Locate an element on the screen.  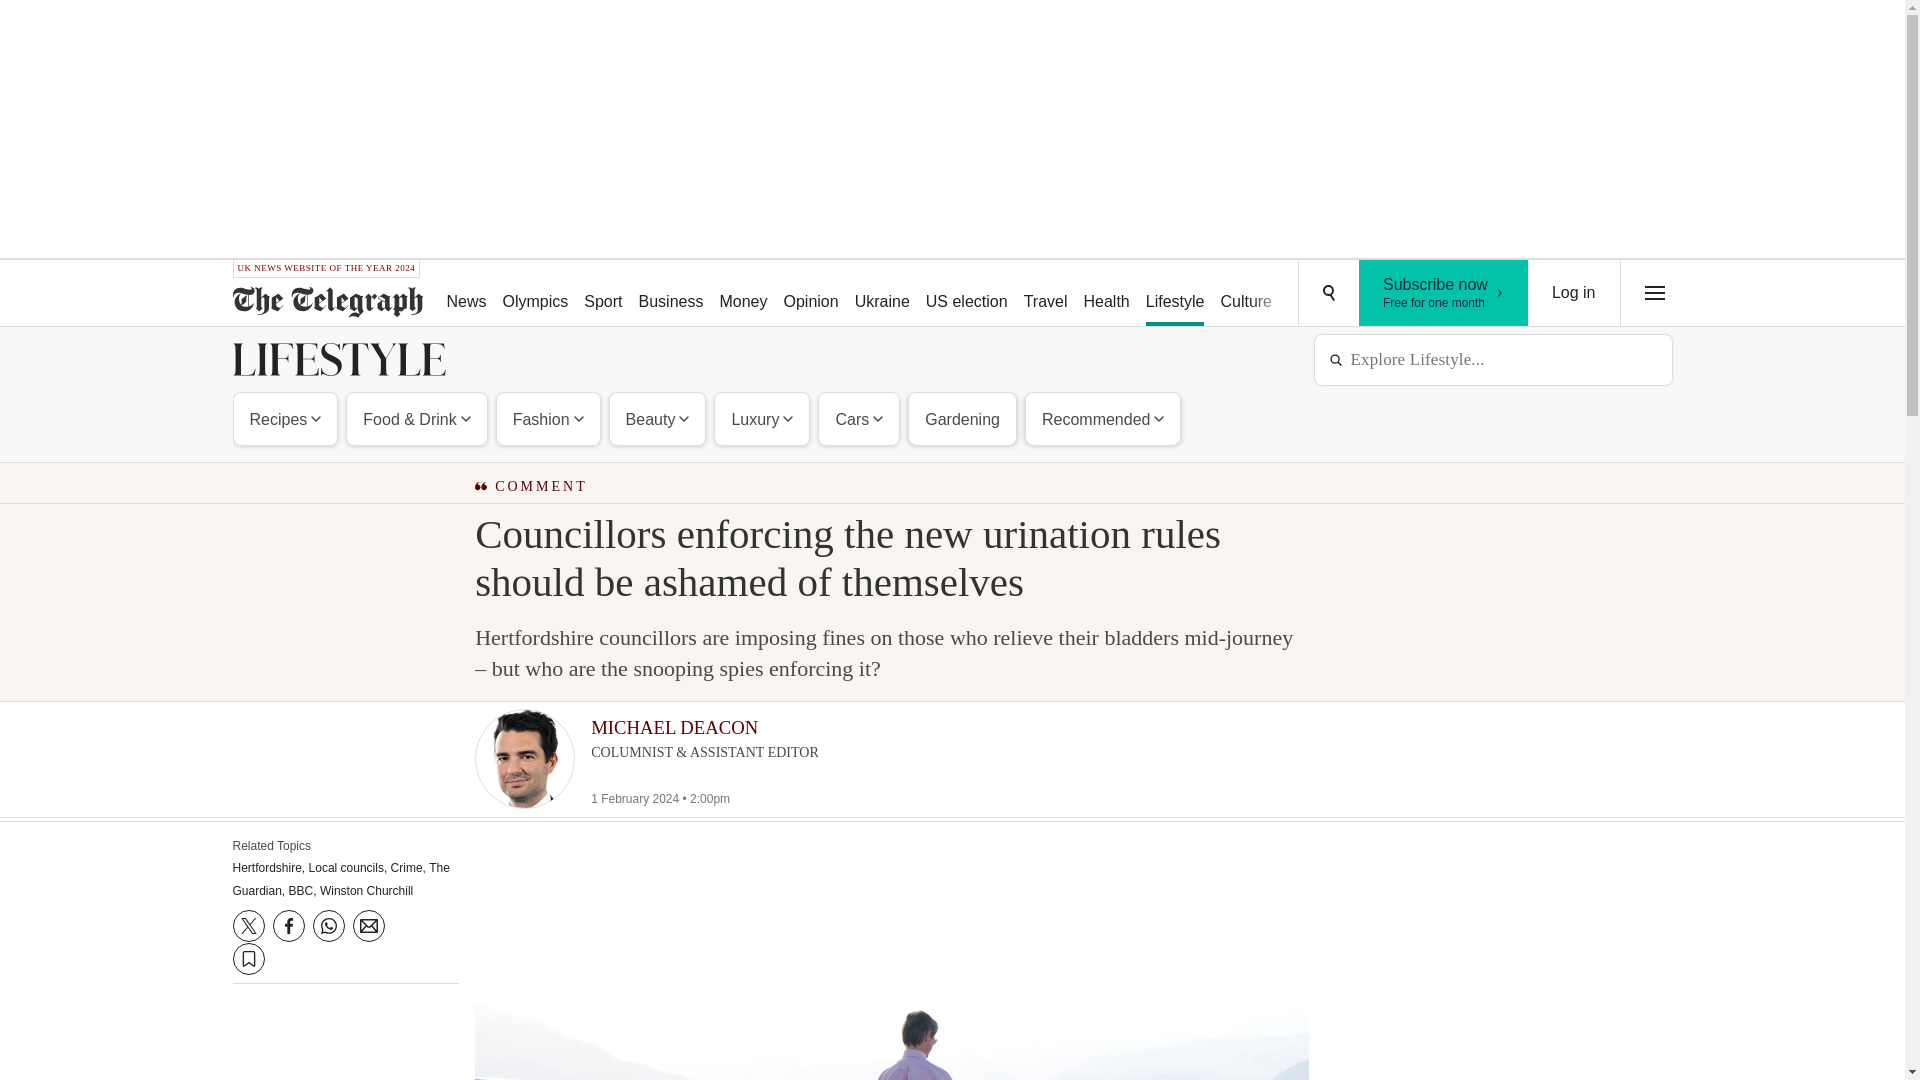
Opinion is located at coordinates (1444, 293).